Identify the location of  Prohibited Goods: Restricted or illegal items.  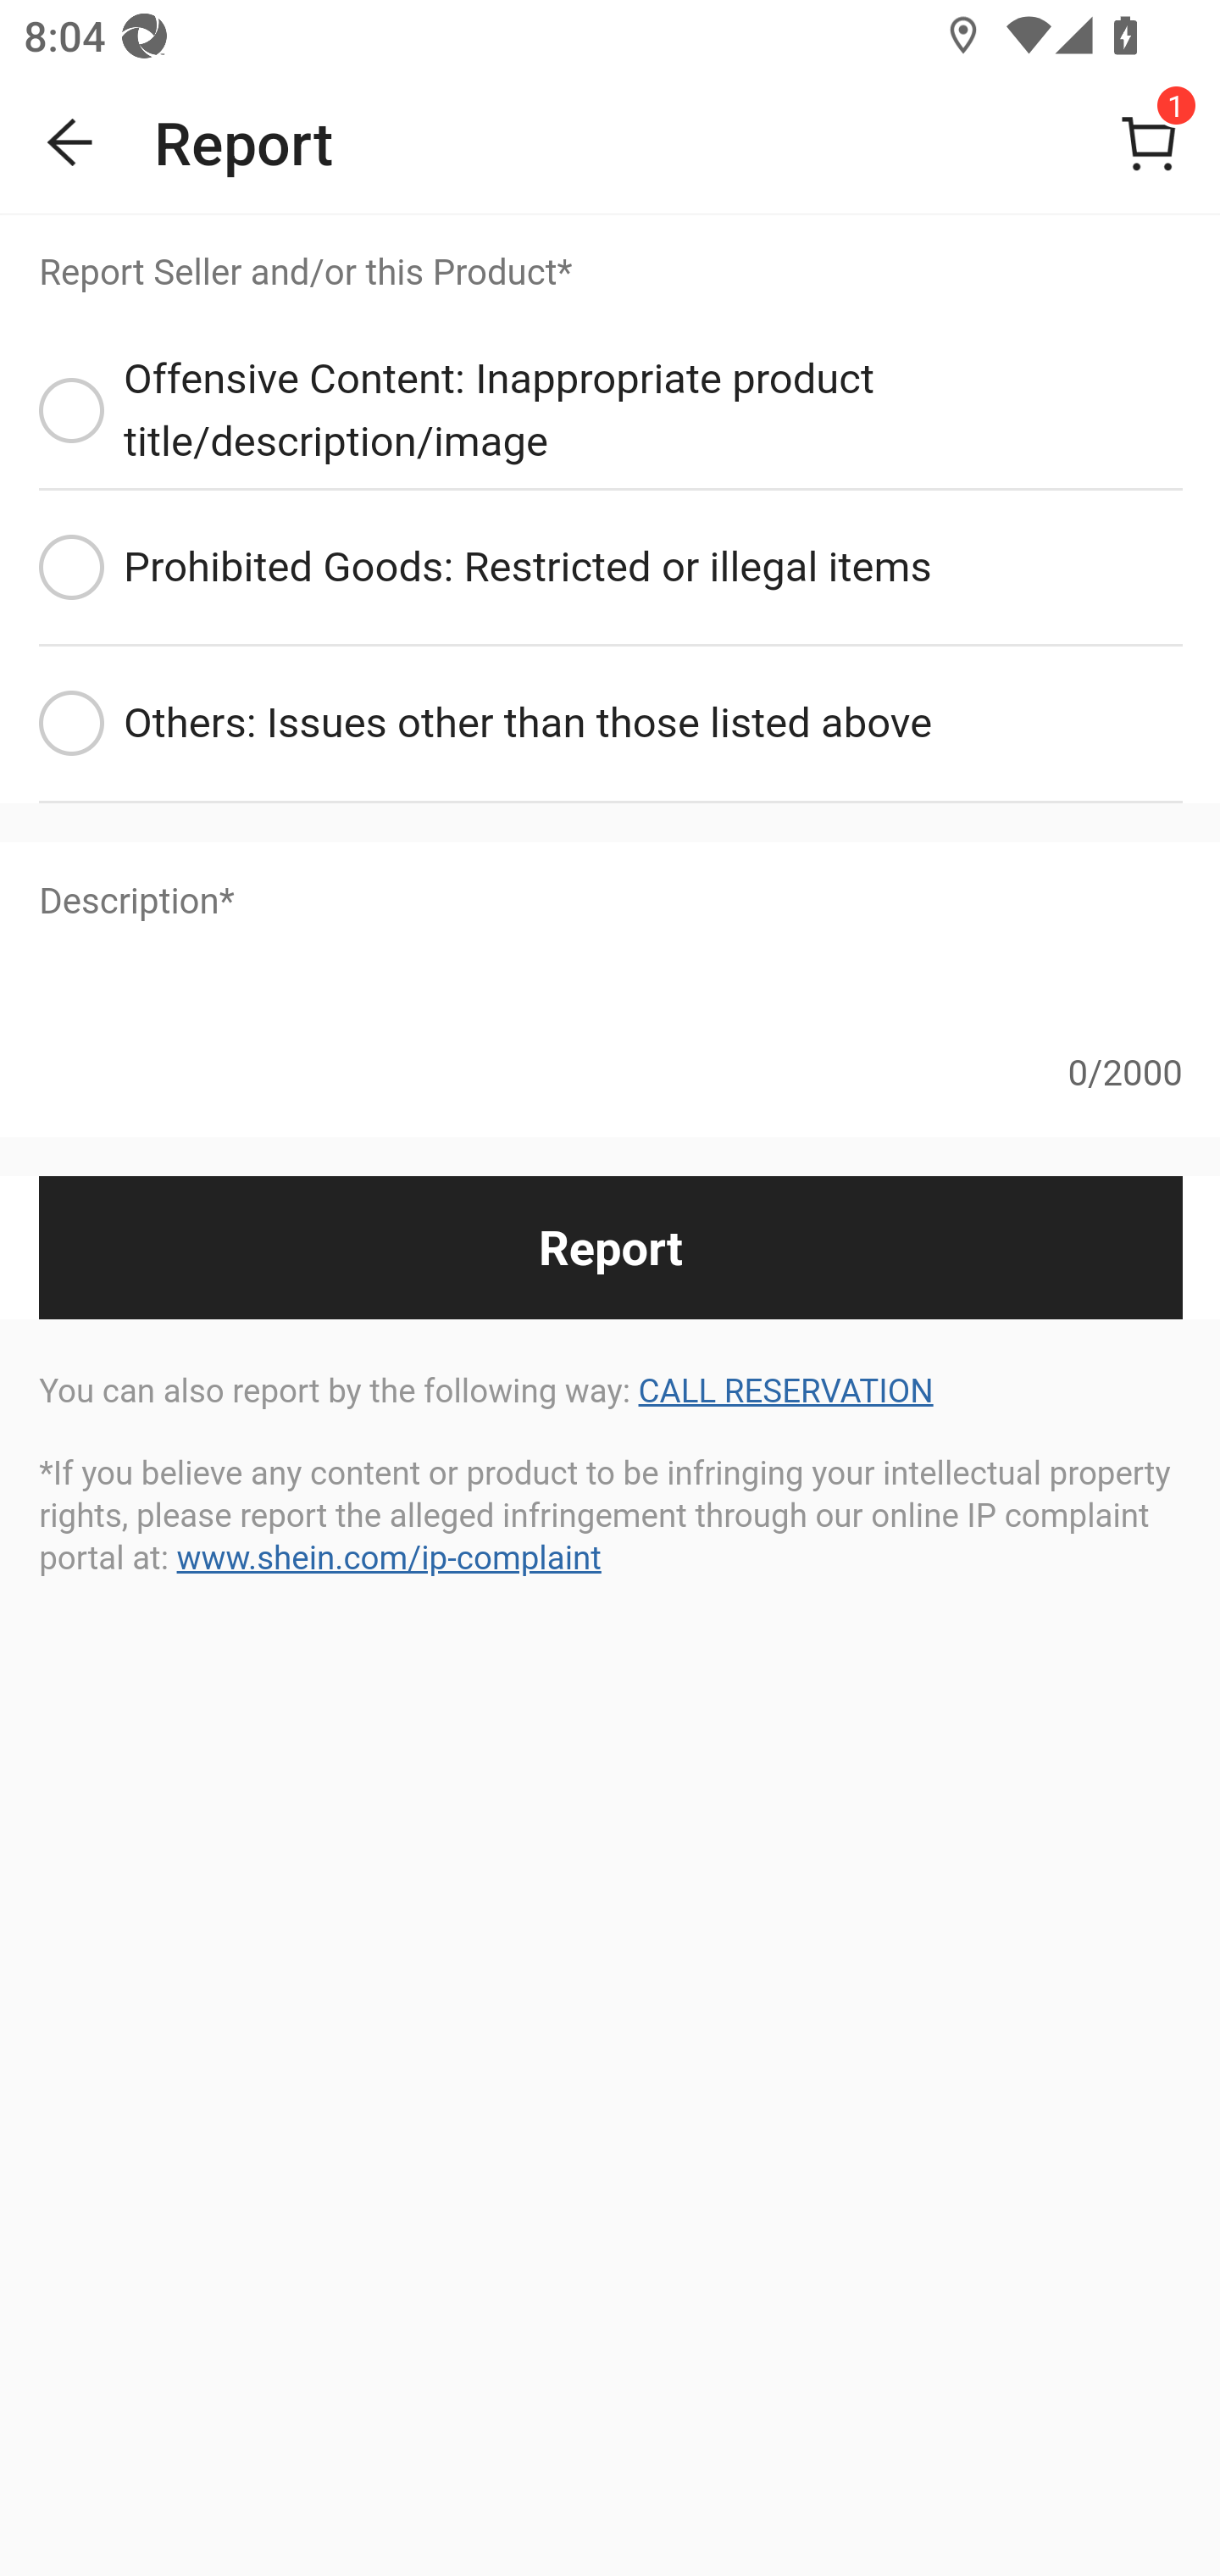
(610, 569).